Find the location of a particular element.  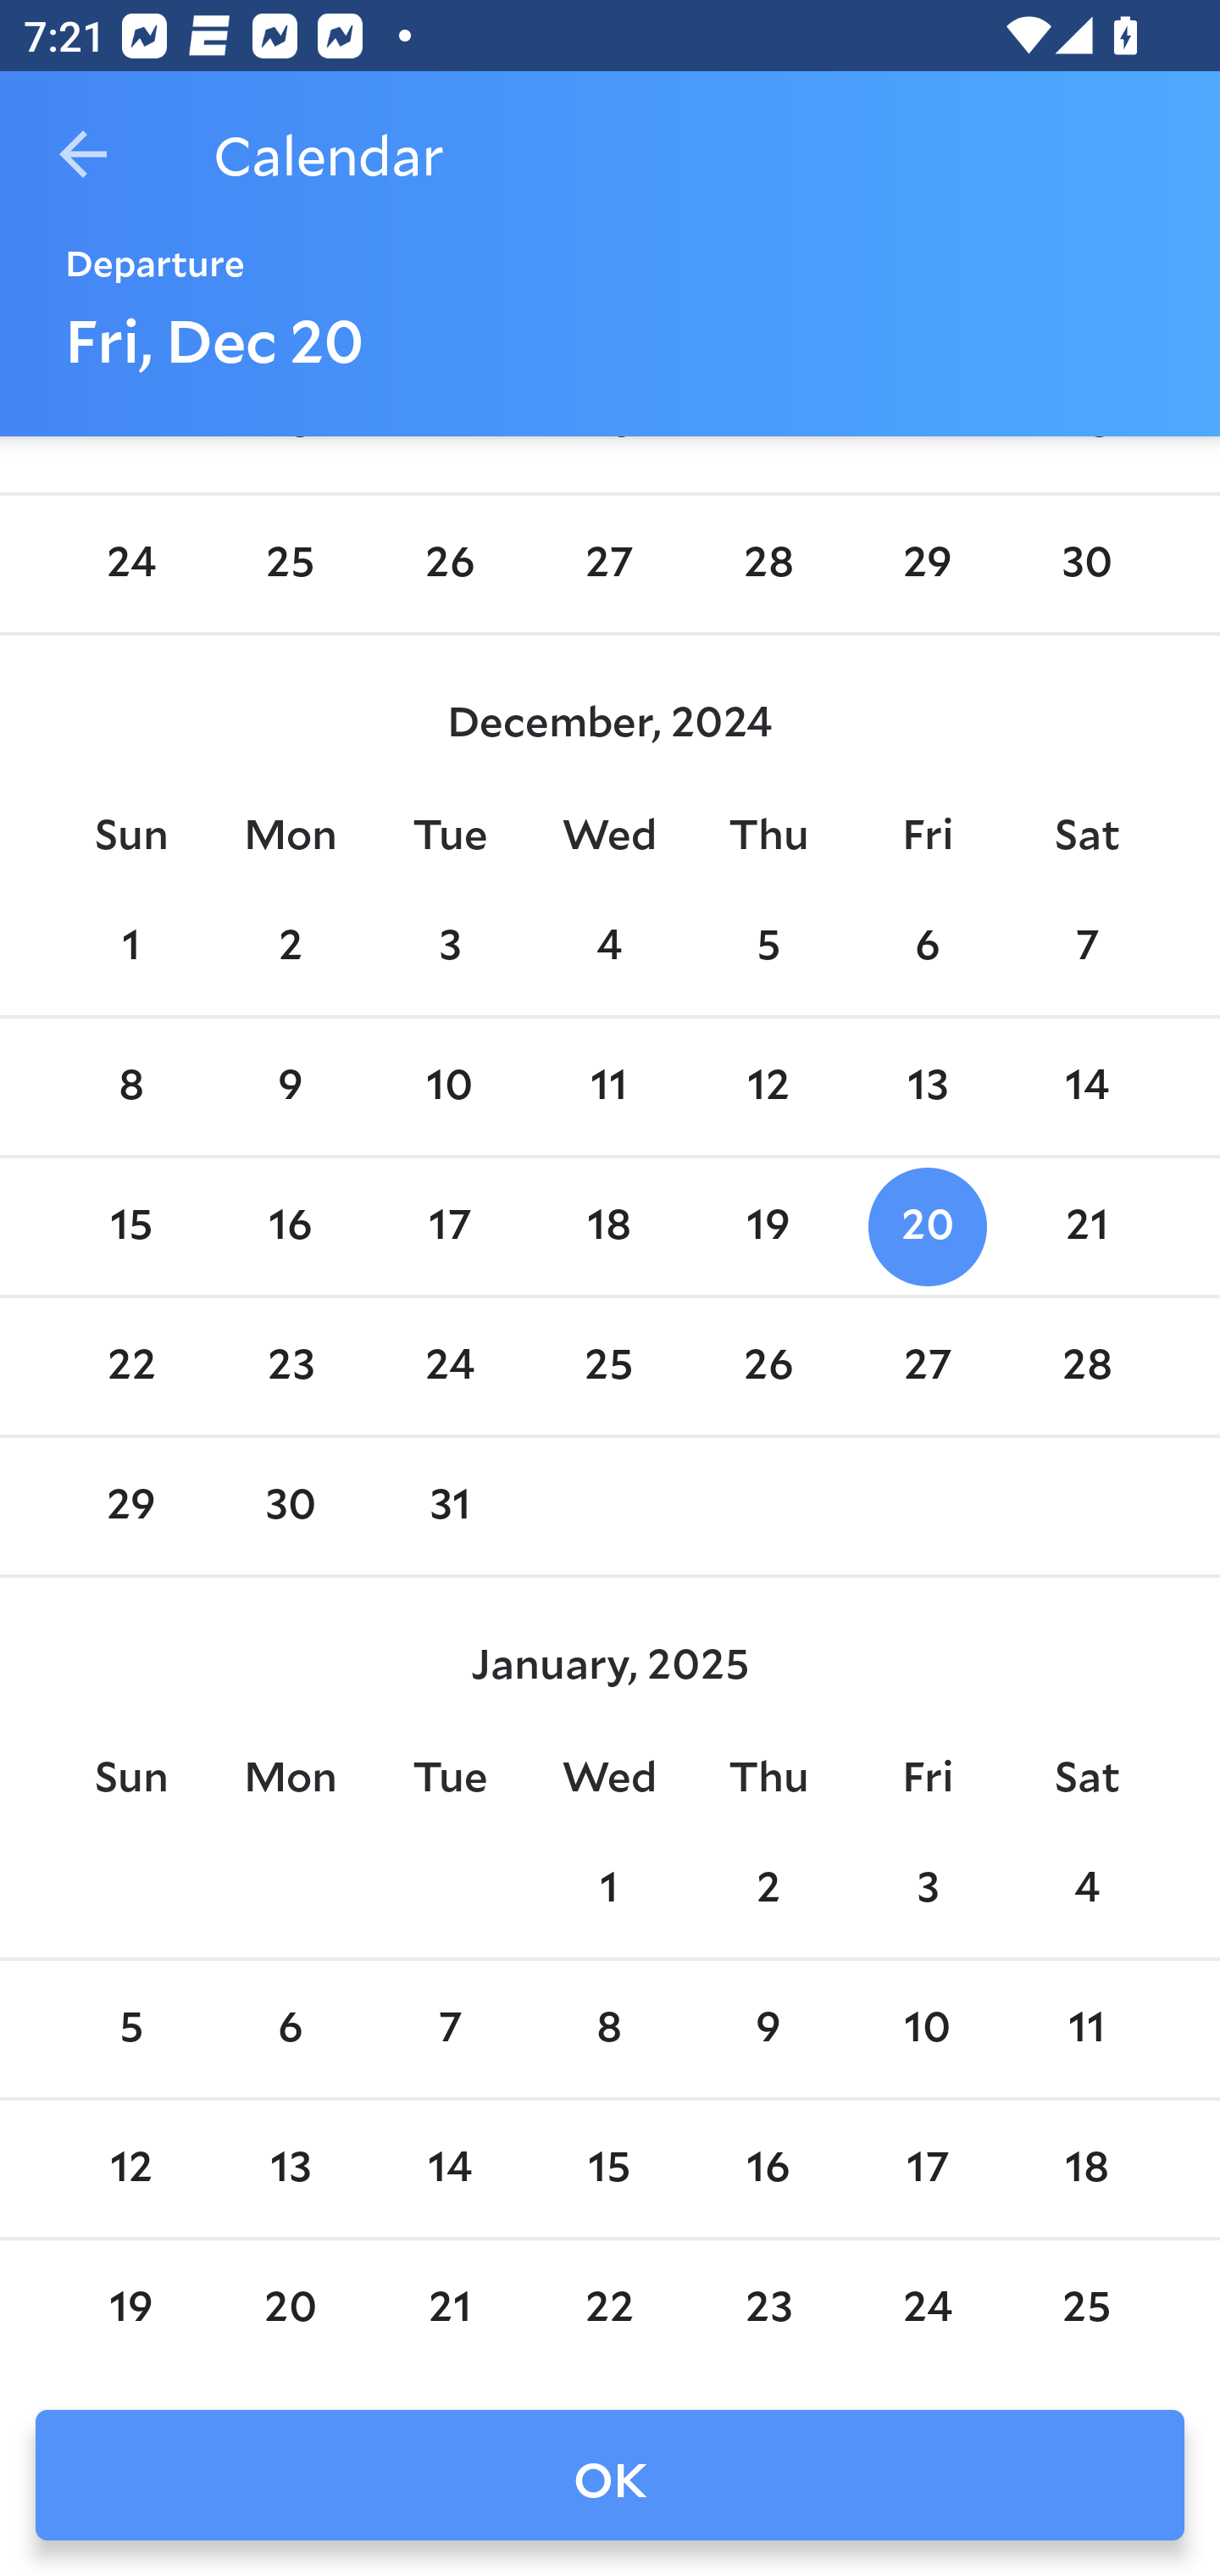

25 is located at coordinates (291, 563).